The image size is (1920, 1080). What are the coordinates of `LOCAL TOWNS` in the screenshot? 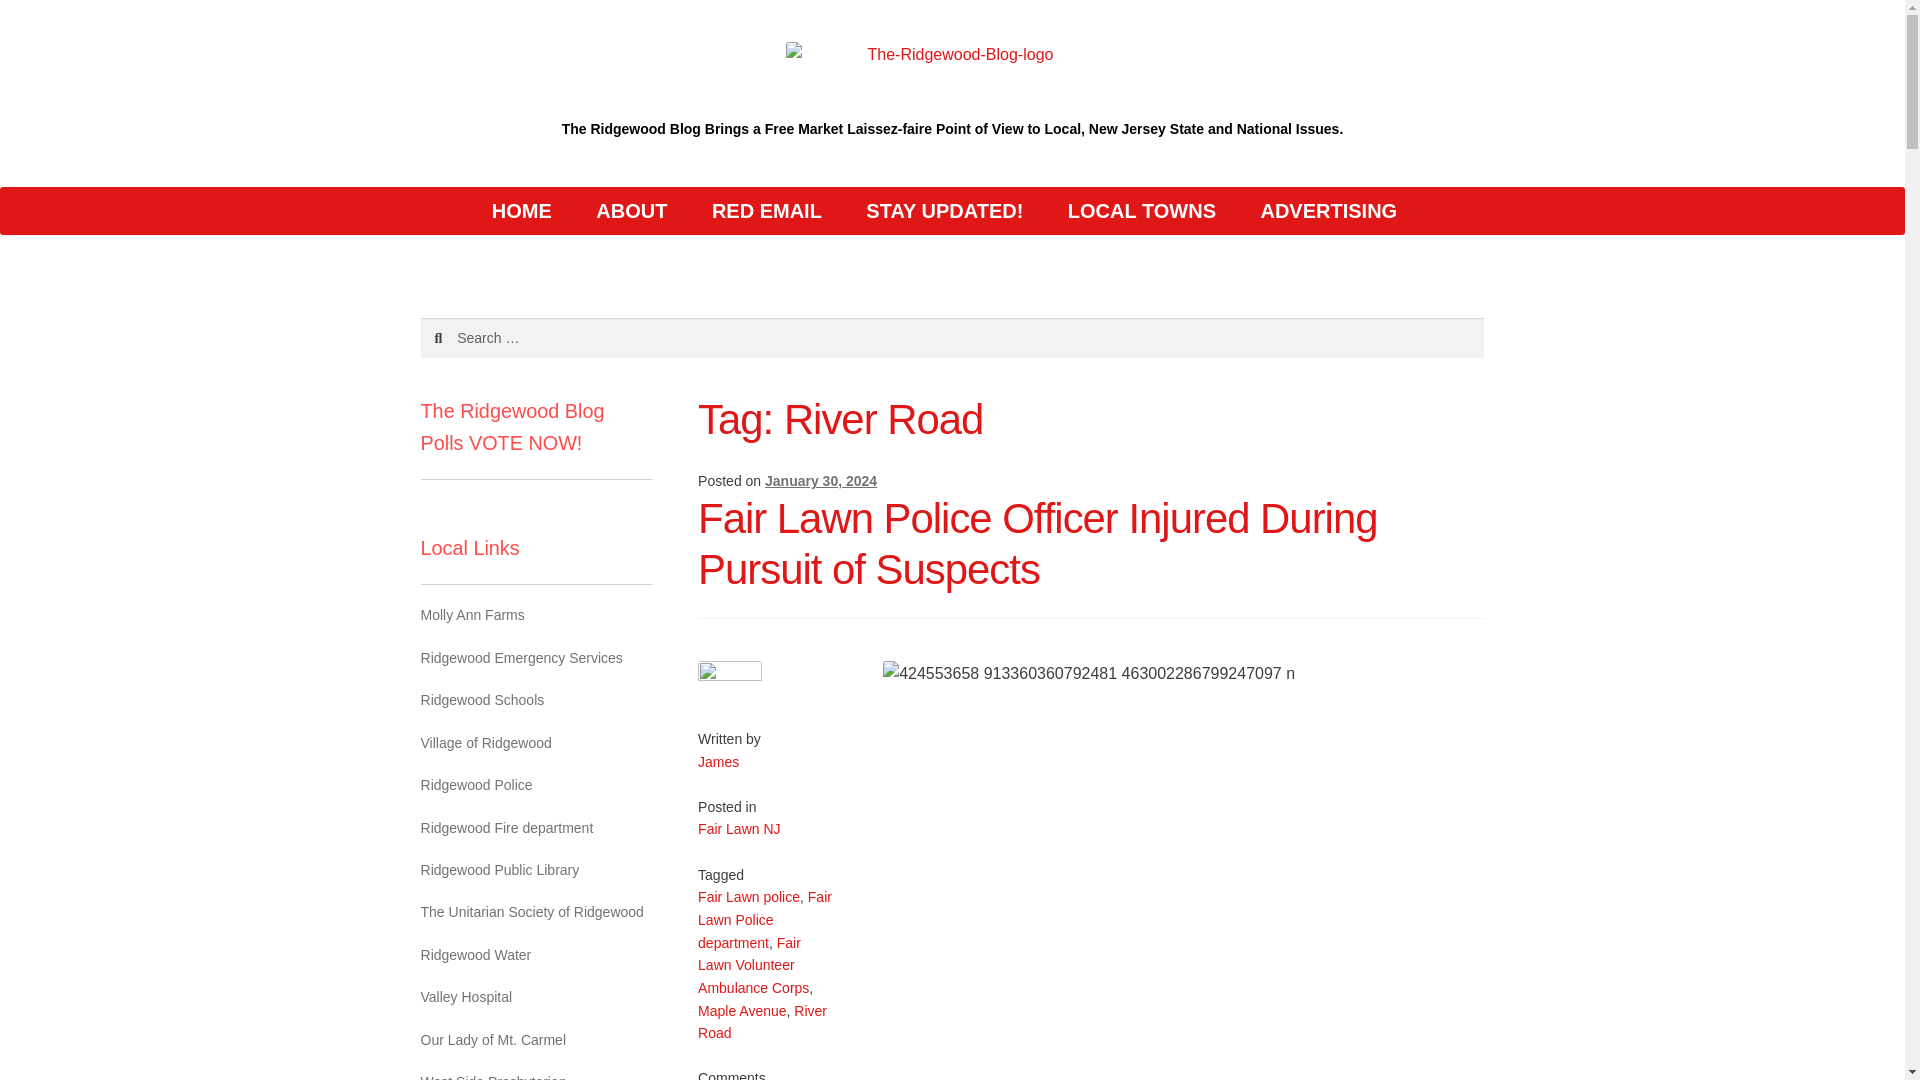 It's located at (1142, 210).